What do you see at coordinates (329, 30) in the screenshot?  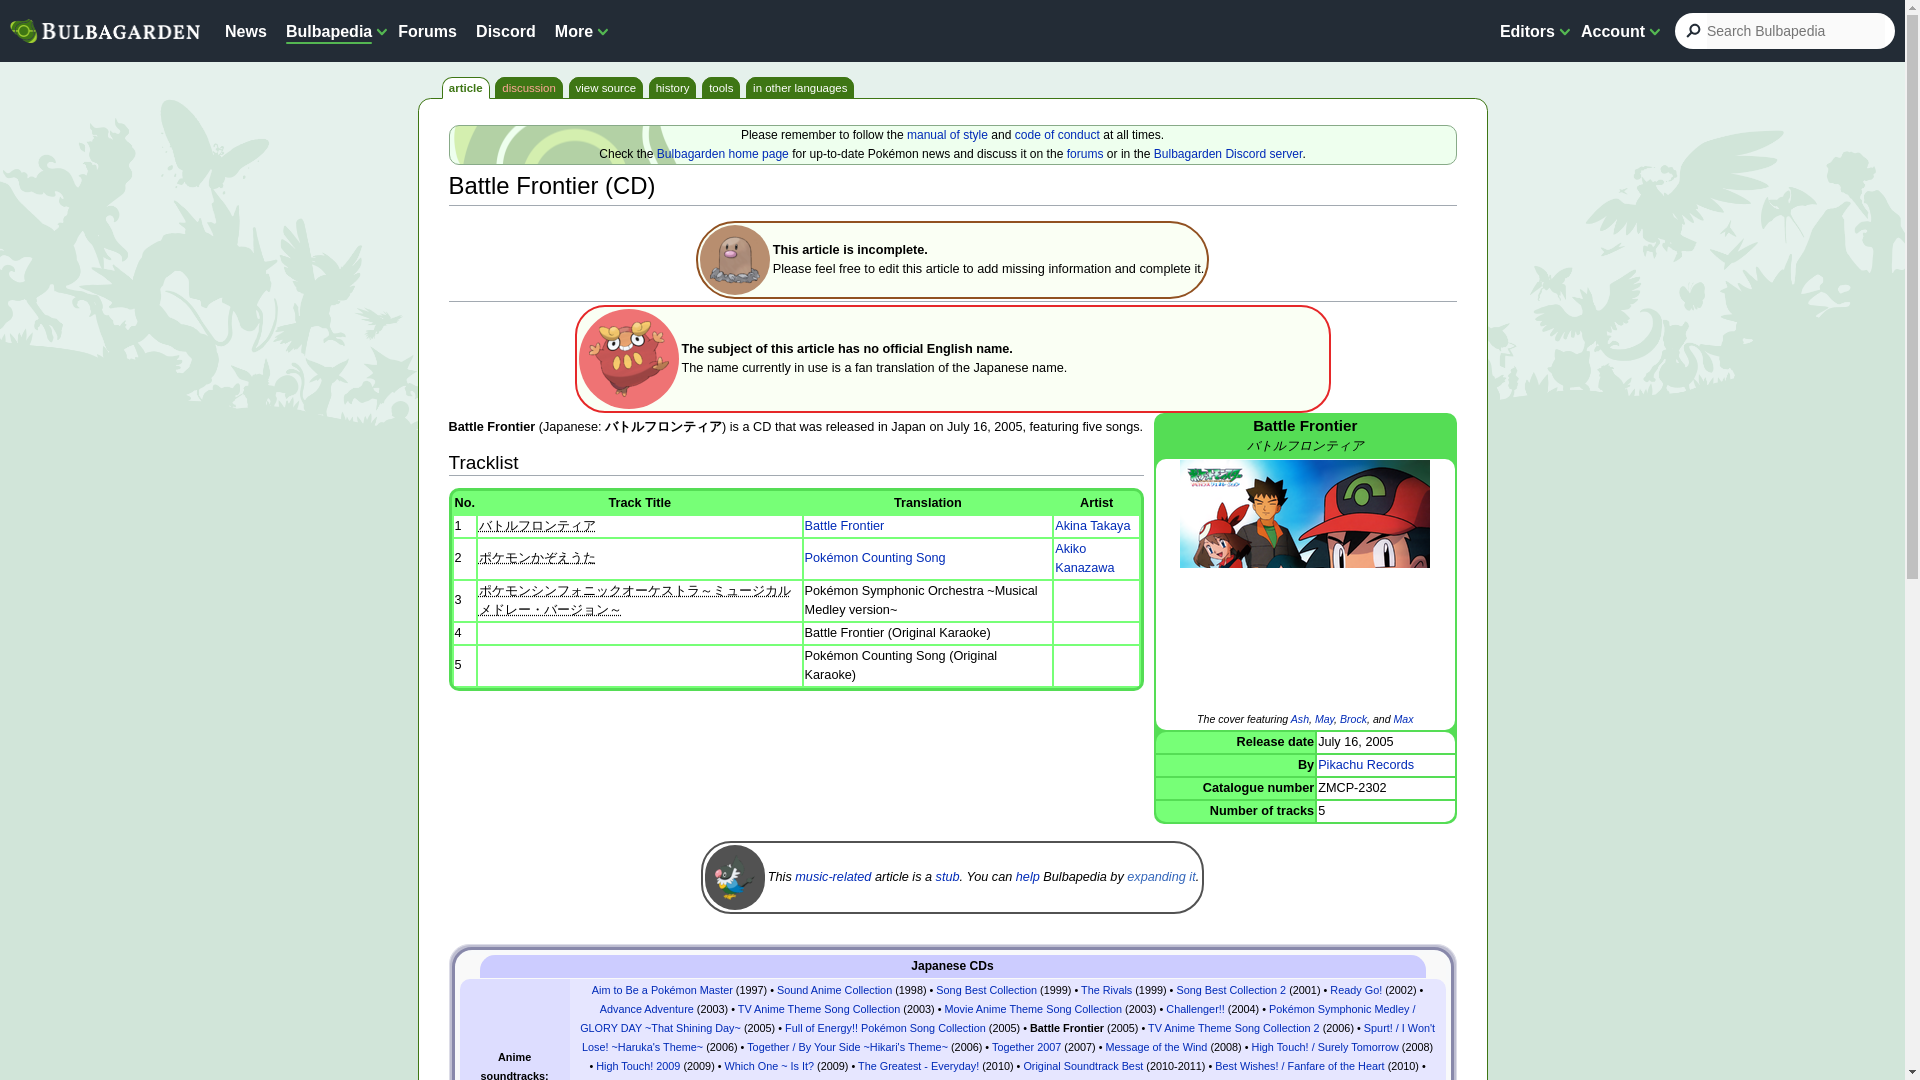 I see `Bulbapedia` at bounding box center [329, 30].